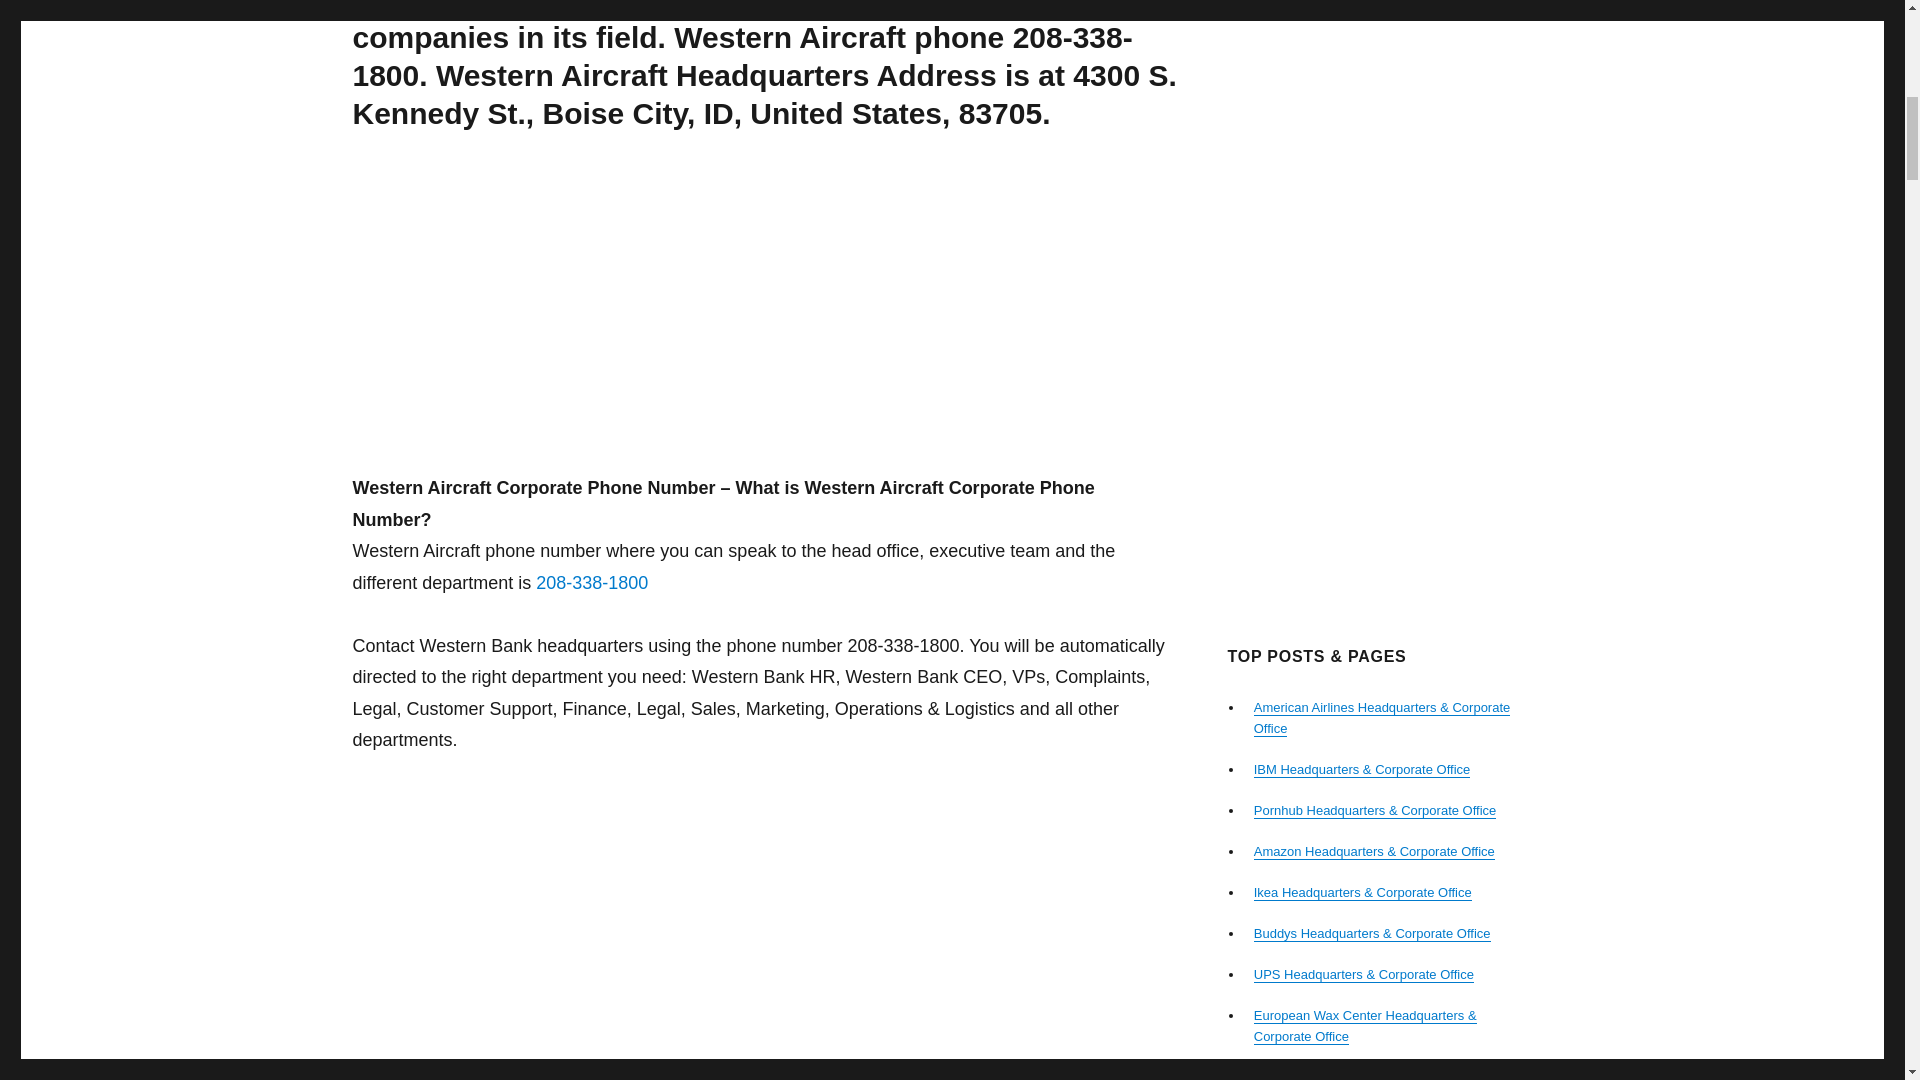  Describe the element at coordinates (592, 582) in the screenshot. I see `208-338-1800` at that location.